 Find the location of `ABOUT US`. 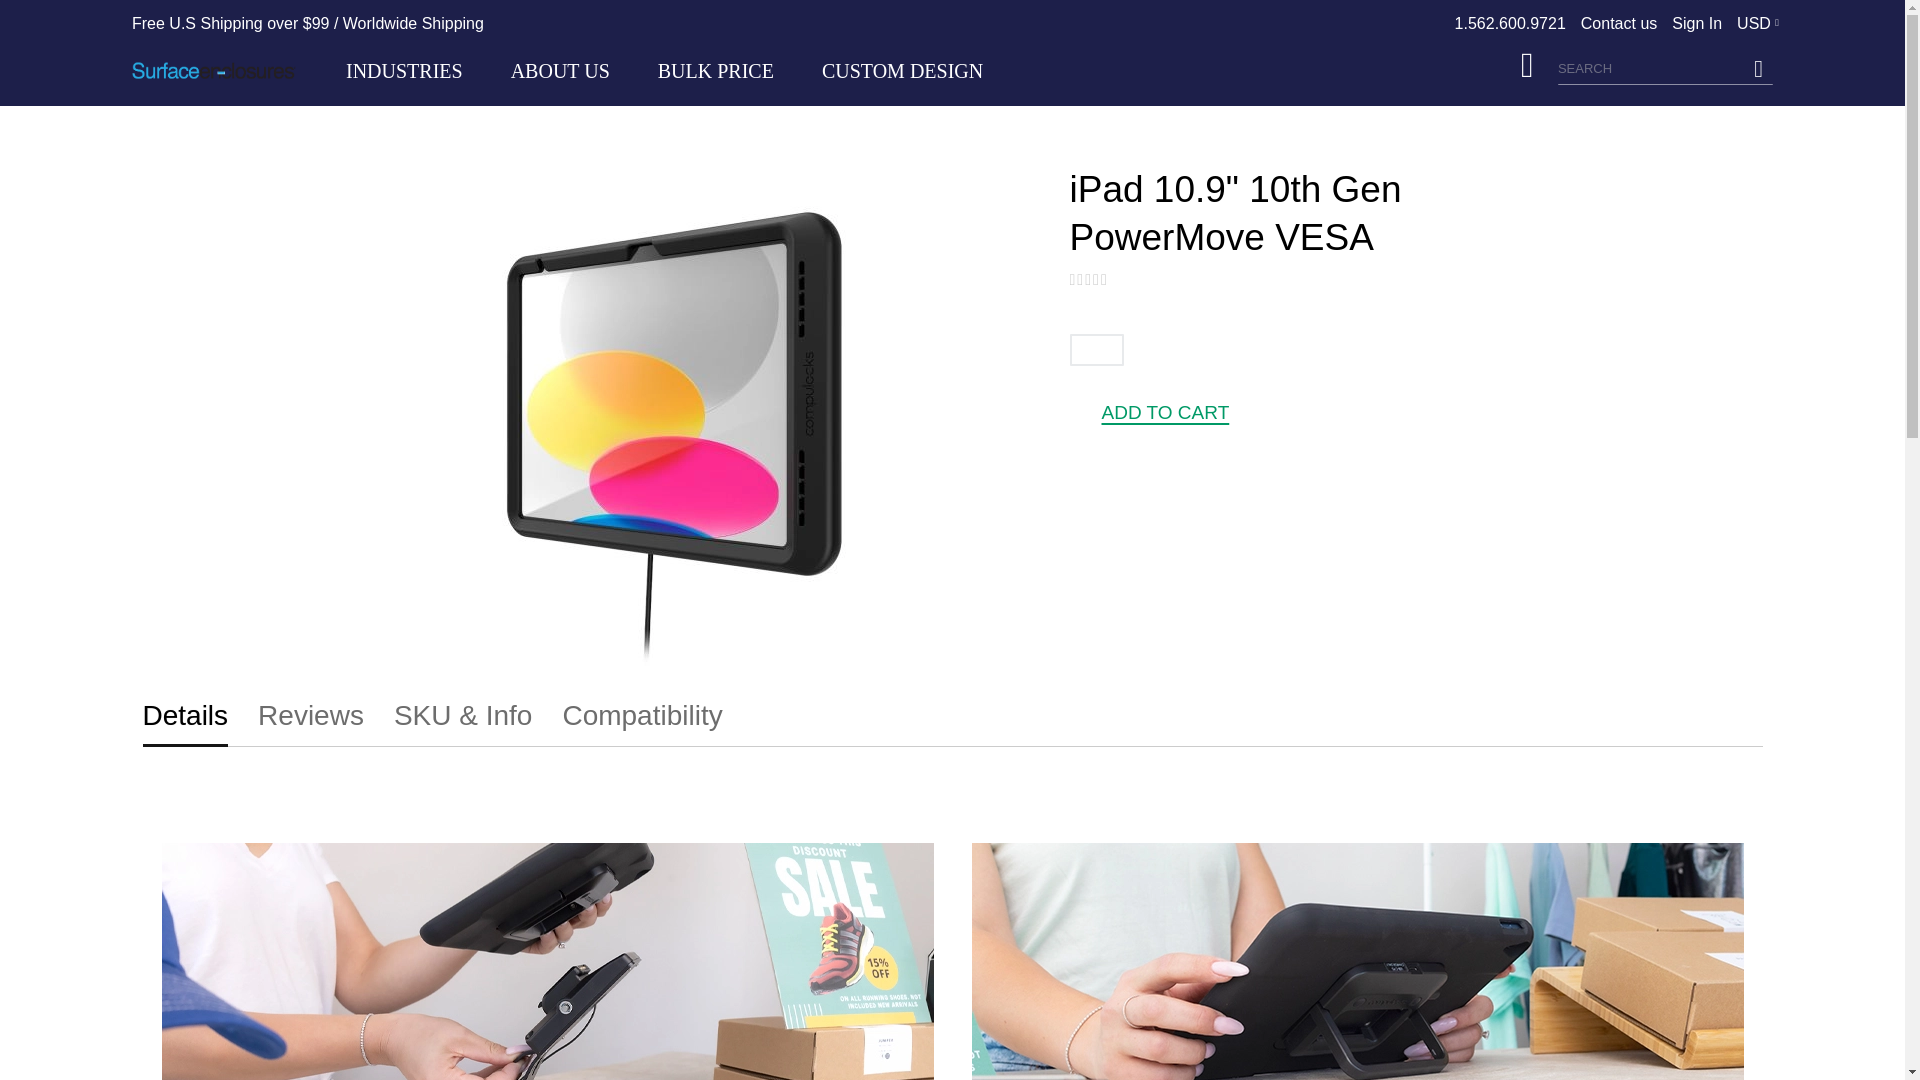

ABOUT US is located at coordinates (560, 71).